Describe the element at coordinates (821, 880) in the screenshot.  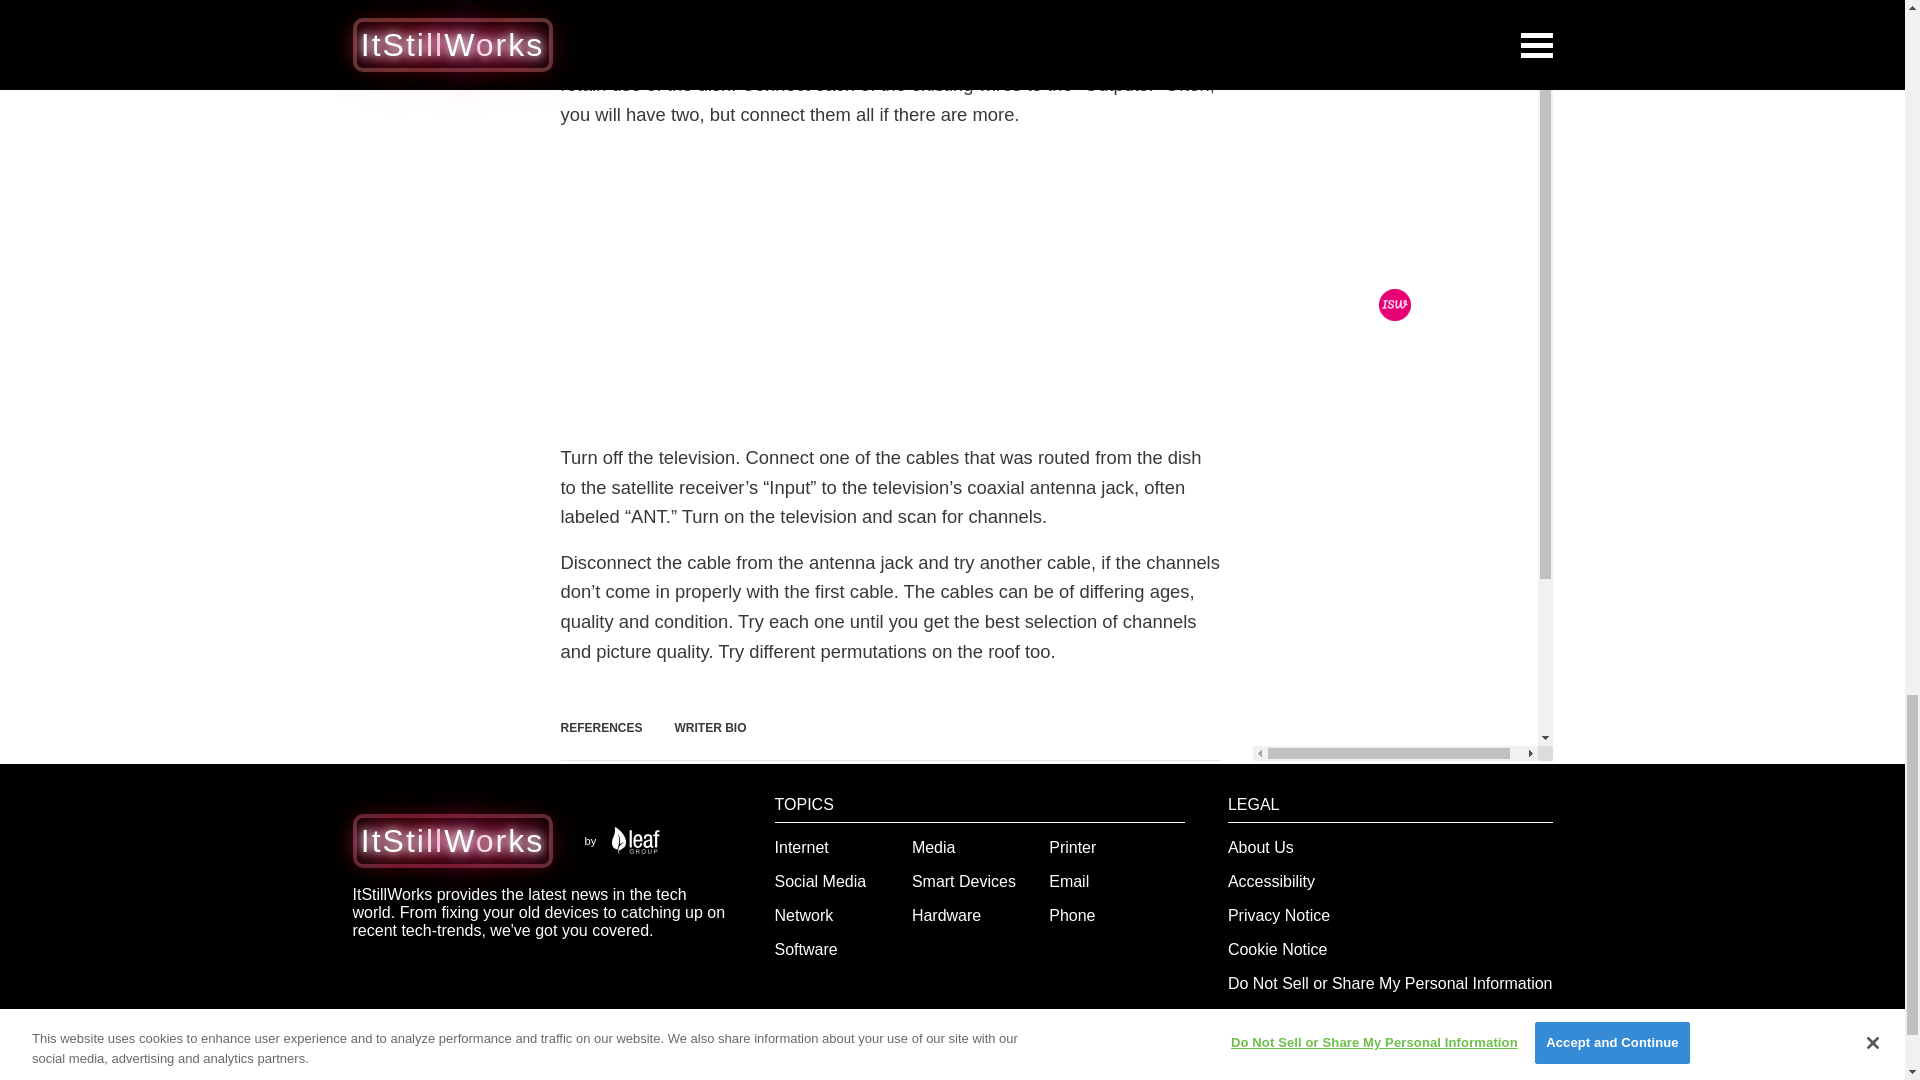
I see `Social Media` at that location.